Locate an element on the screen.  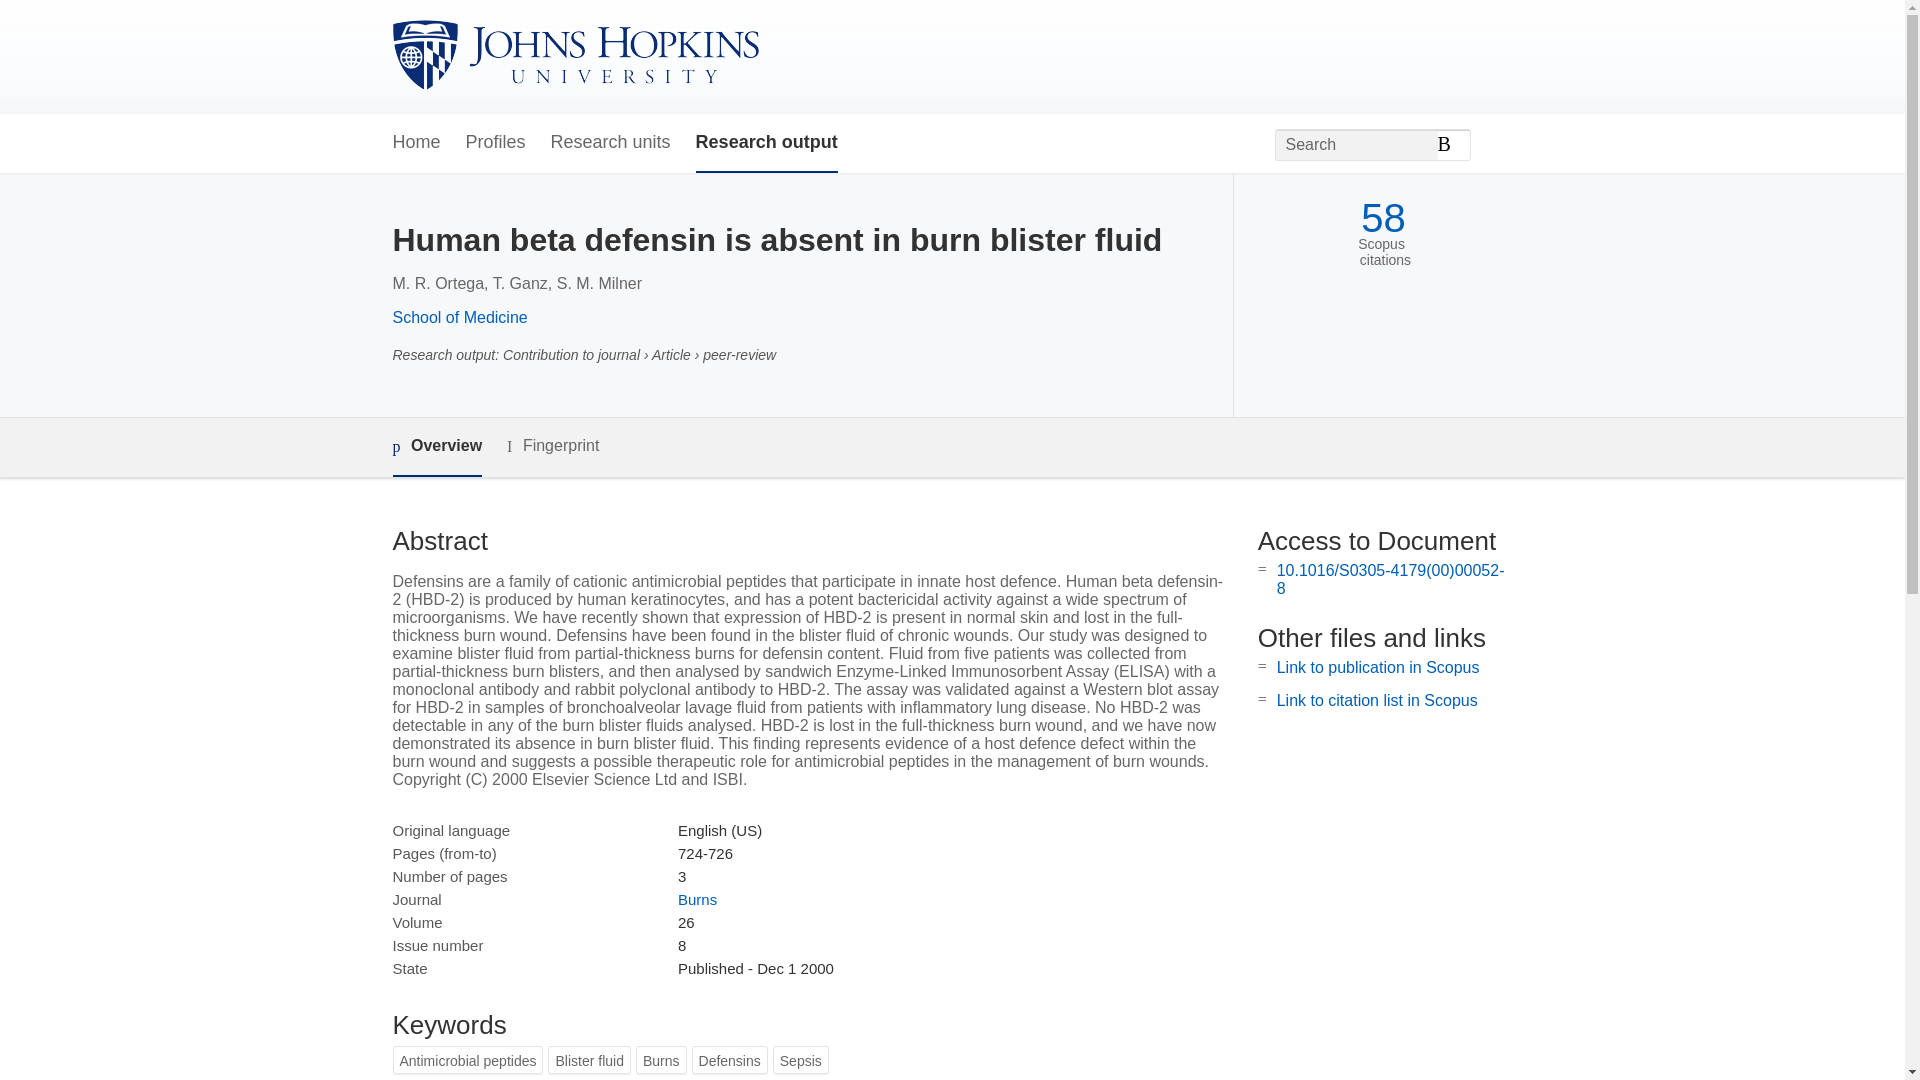
Johns Hopkins University Home is located at coordinates (574, 56).